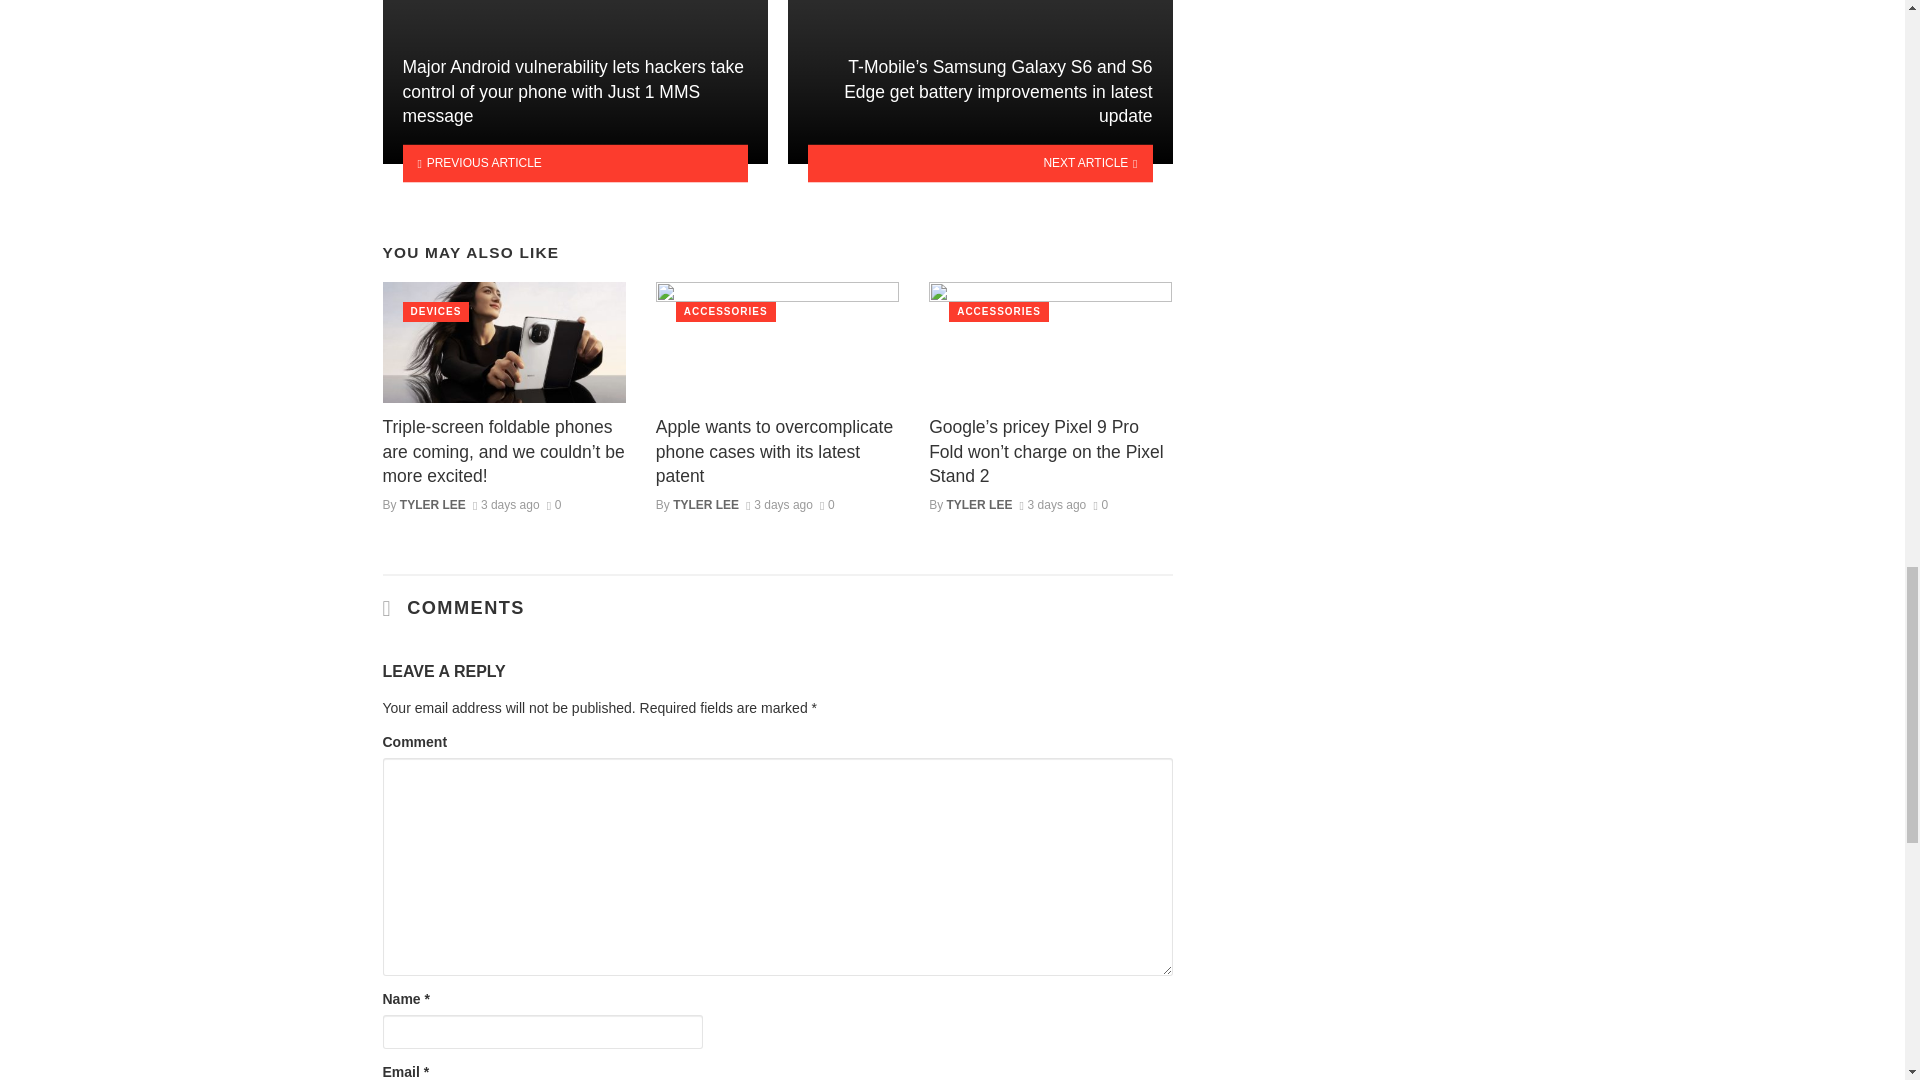 This screenshot has width=1920, height=1080. Describe the element at coordinates (779, 504) in the screenshot. I see `August 30, 2024 at 5:34 am` at that location.